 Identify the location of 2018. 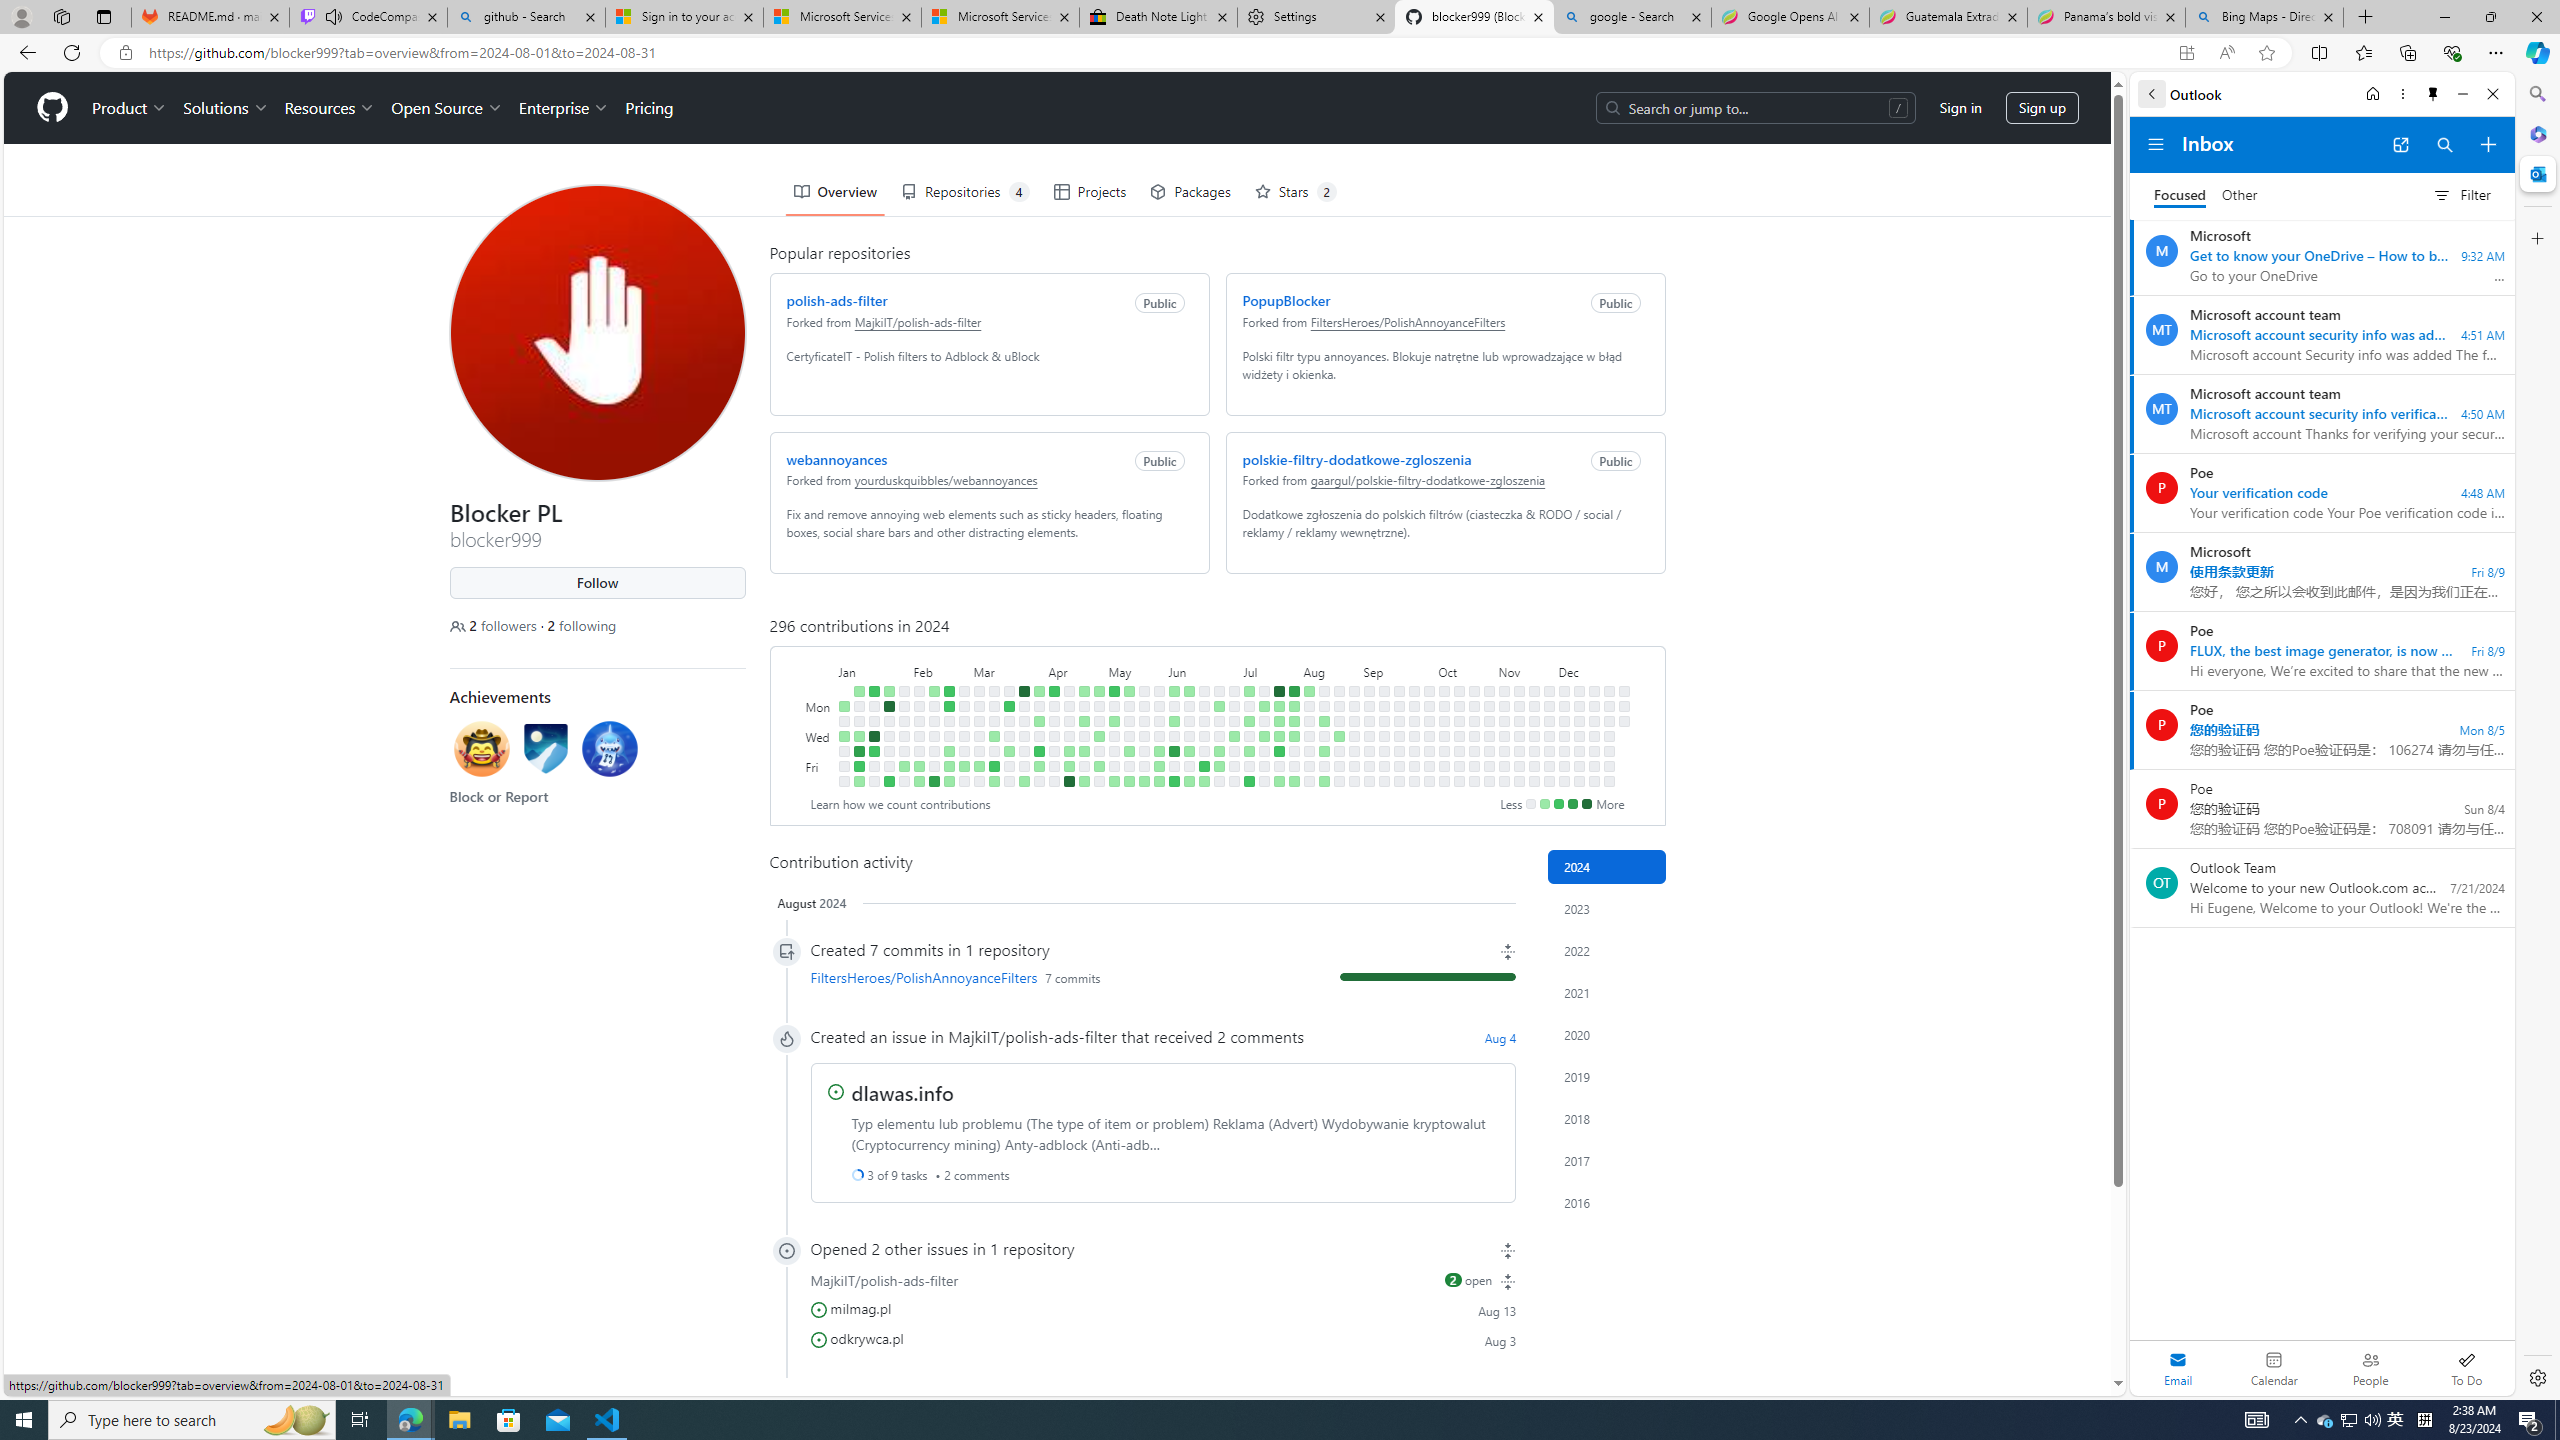
(1607, 1118).